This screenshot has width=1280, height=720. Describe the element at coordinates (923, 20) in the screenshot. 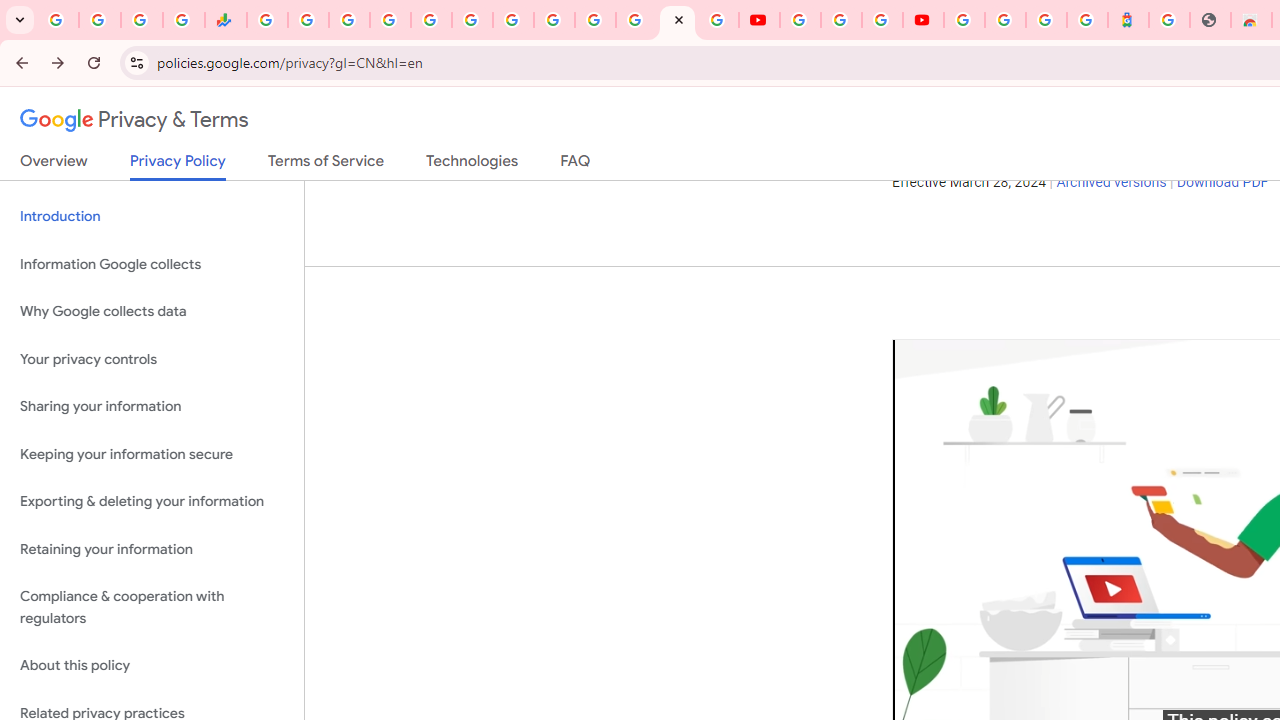

I see `Content Creator Programs & Opportunities - YouTube Creators` at that location.